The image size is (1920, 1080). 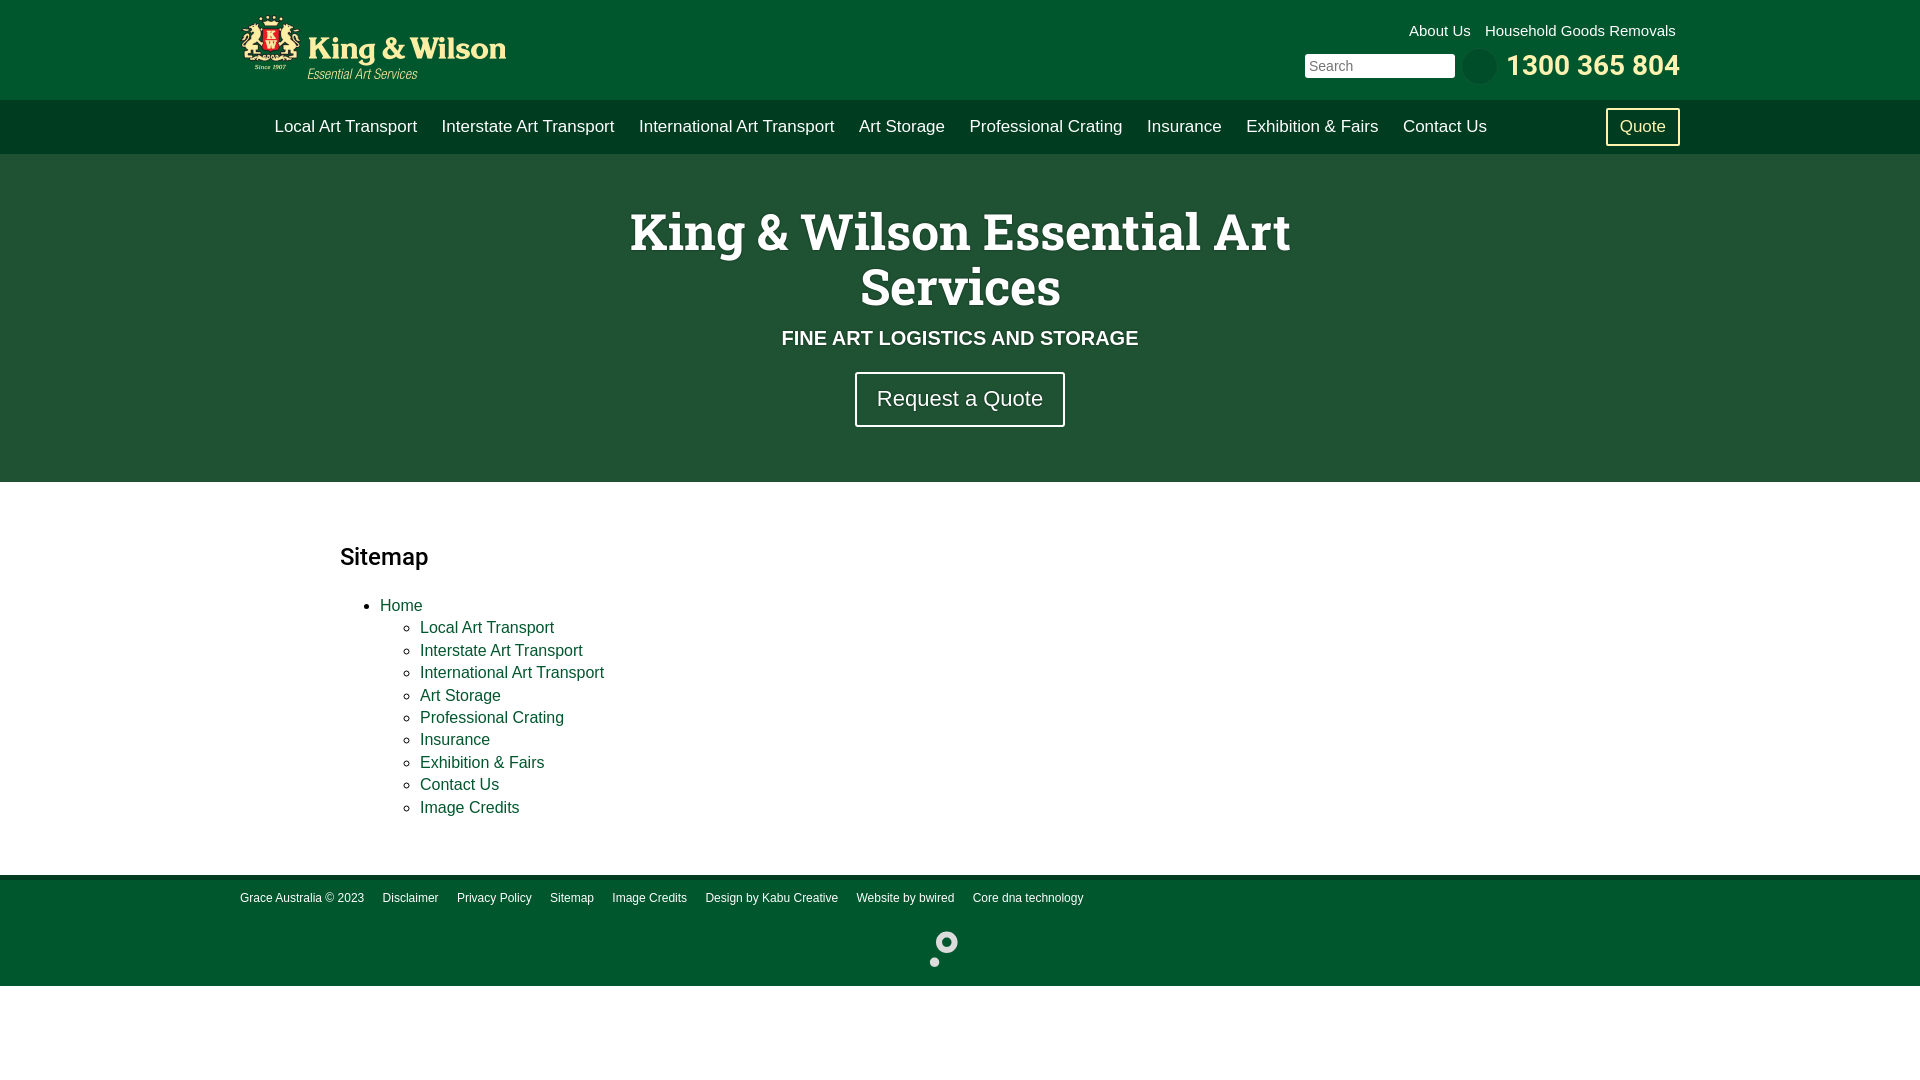 I want to click on Household Goods Removals, so click(x=1582, y=30).